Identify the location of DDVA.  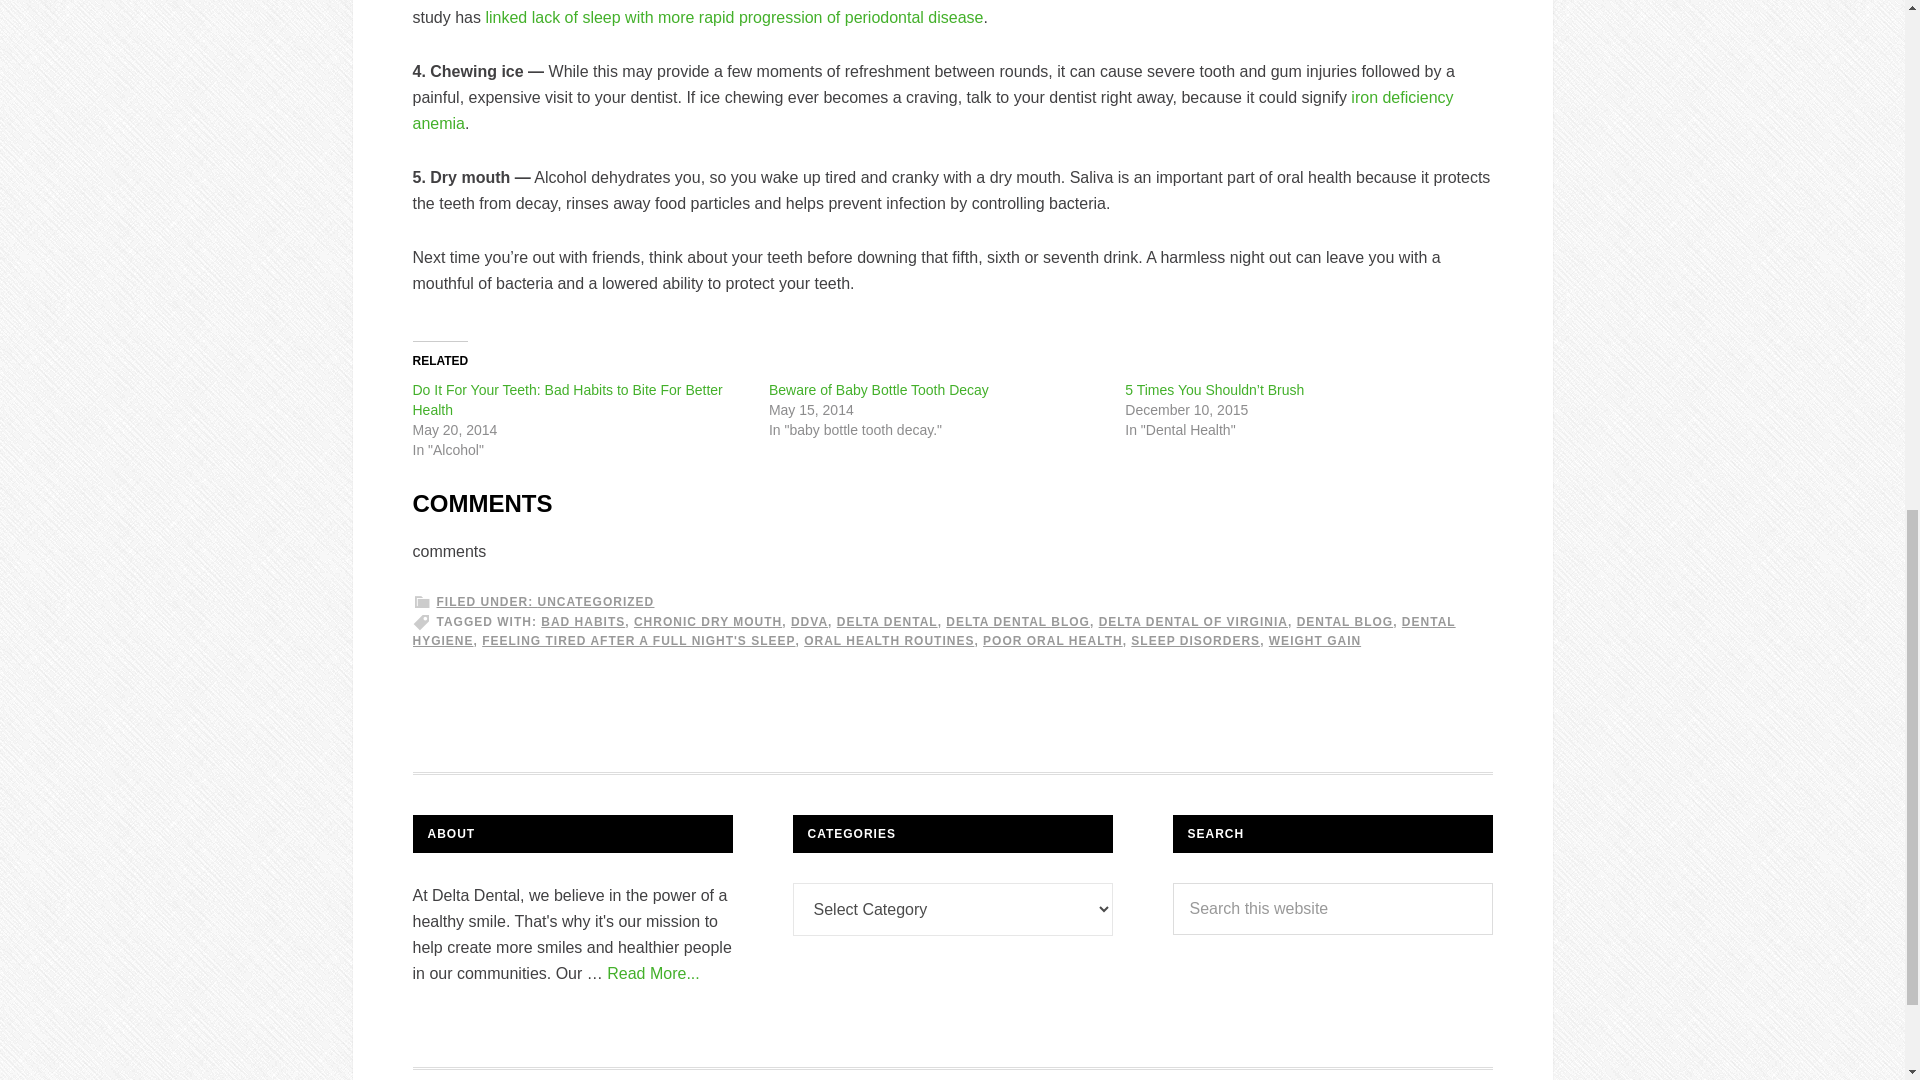
(809, 621).